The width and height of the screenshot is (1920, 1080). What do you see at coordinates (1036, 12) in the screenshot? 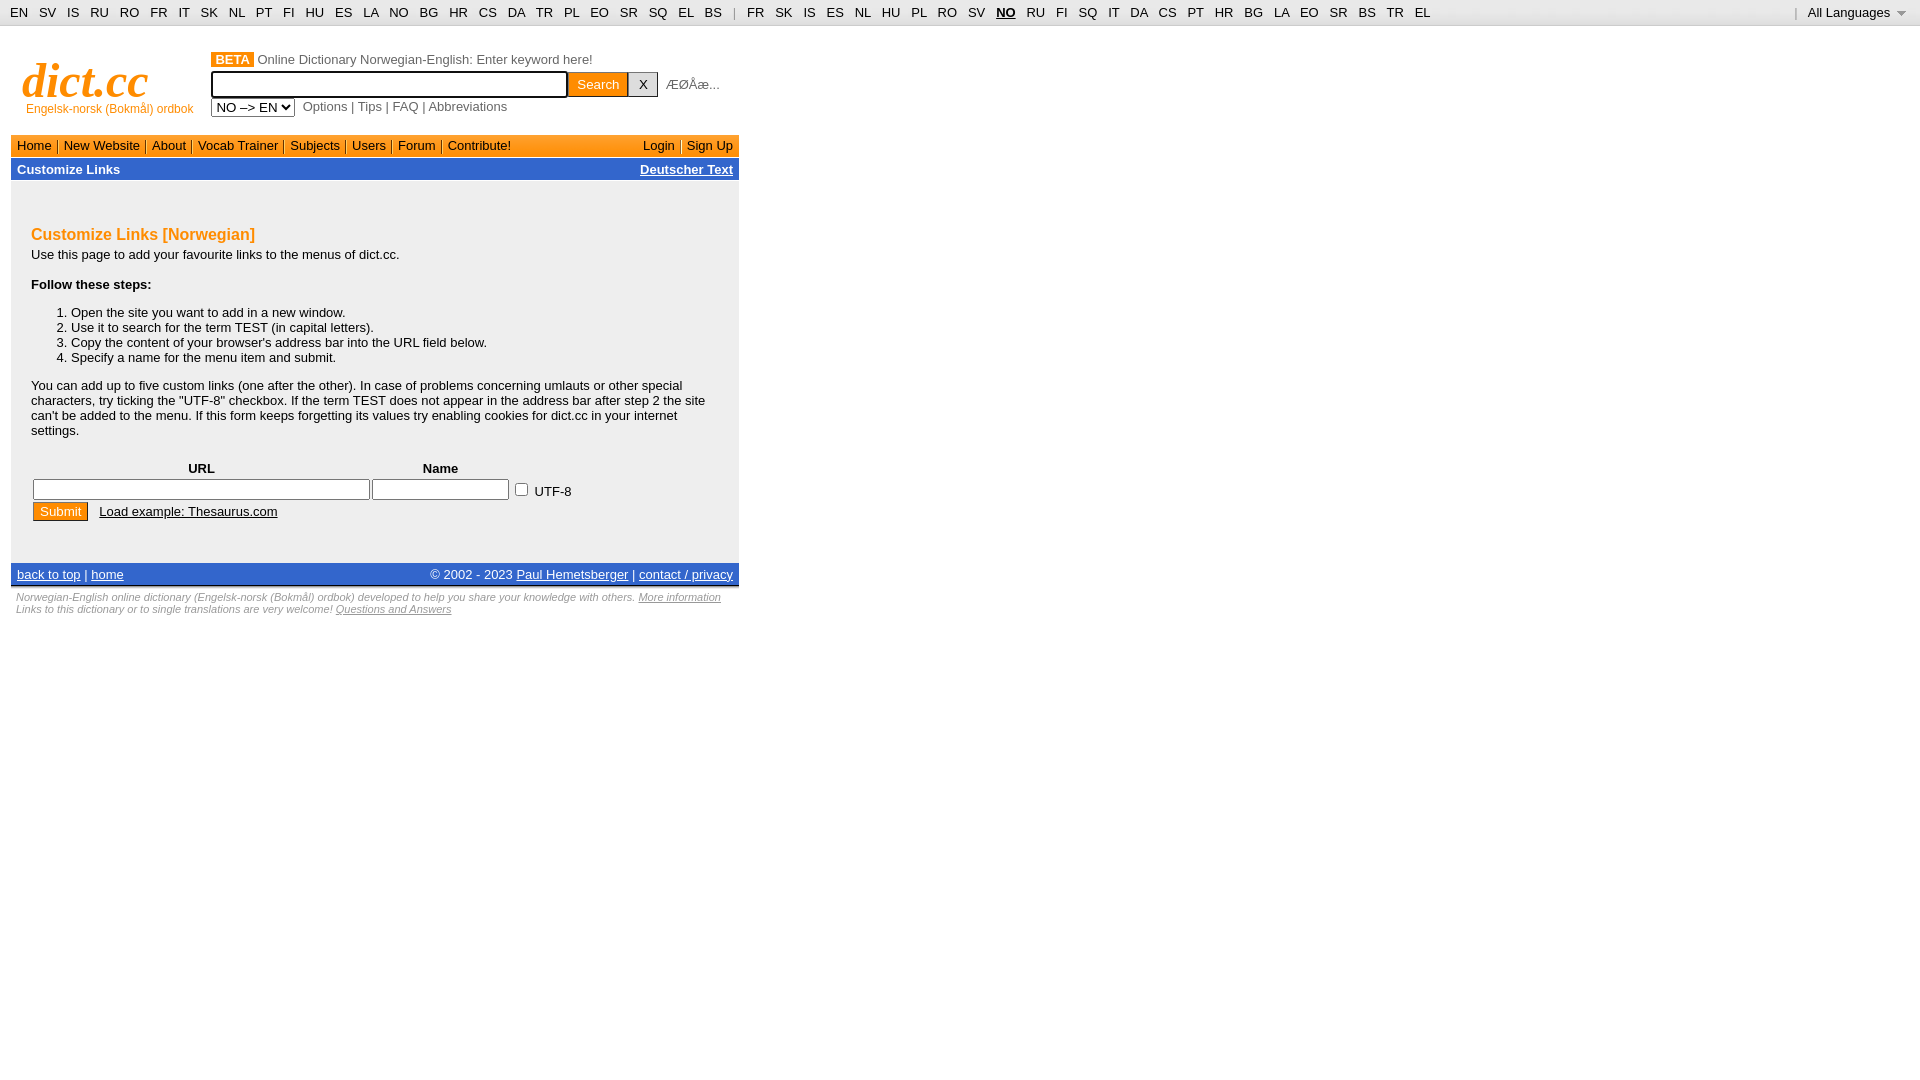
I see `RU` at bounding box center [1036, 12].